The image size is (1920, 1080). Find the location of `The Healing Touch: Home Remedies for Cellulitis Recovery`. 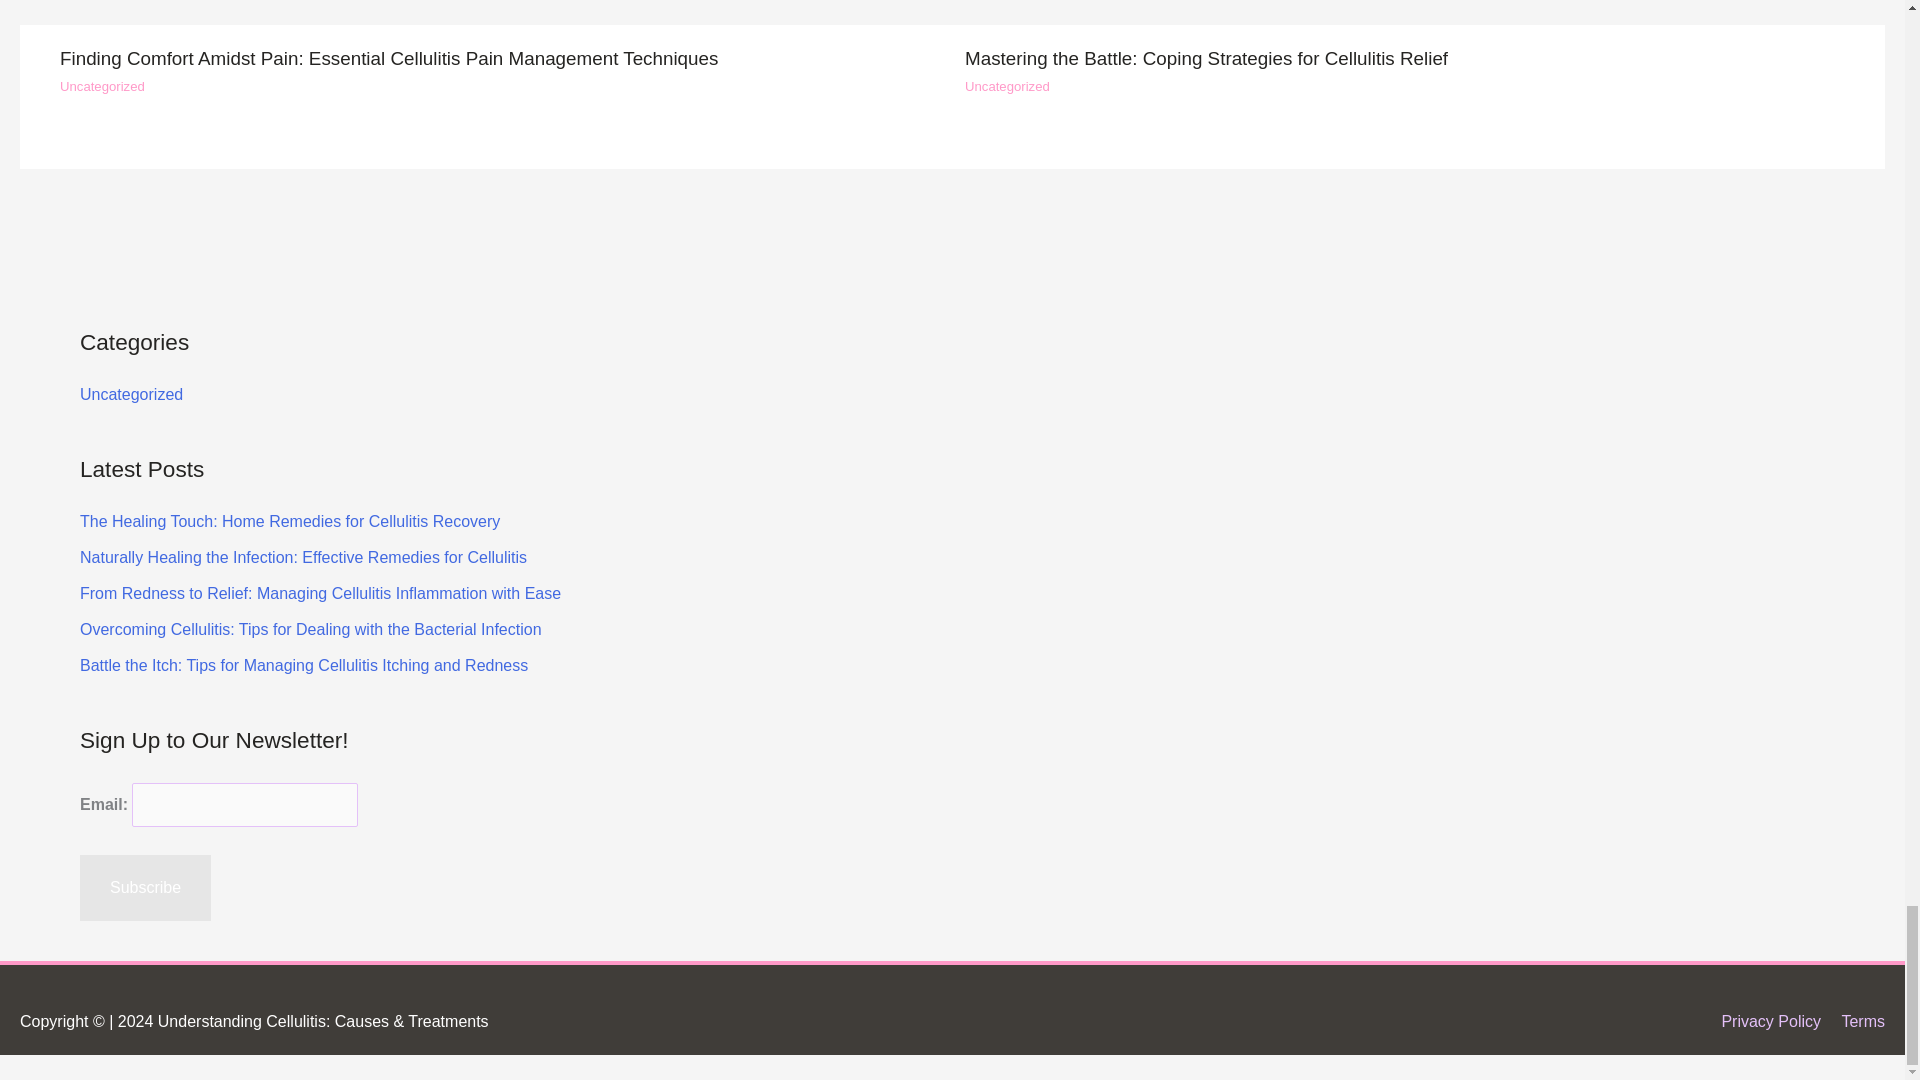

The Healing Touch: Home Remedies for Cellulitis Recovery is located at coordinates (1405, 16).